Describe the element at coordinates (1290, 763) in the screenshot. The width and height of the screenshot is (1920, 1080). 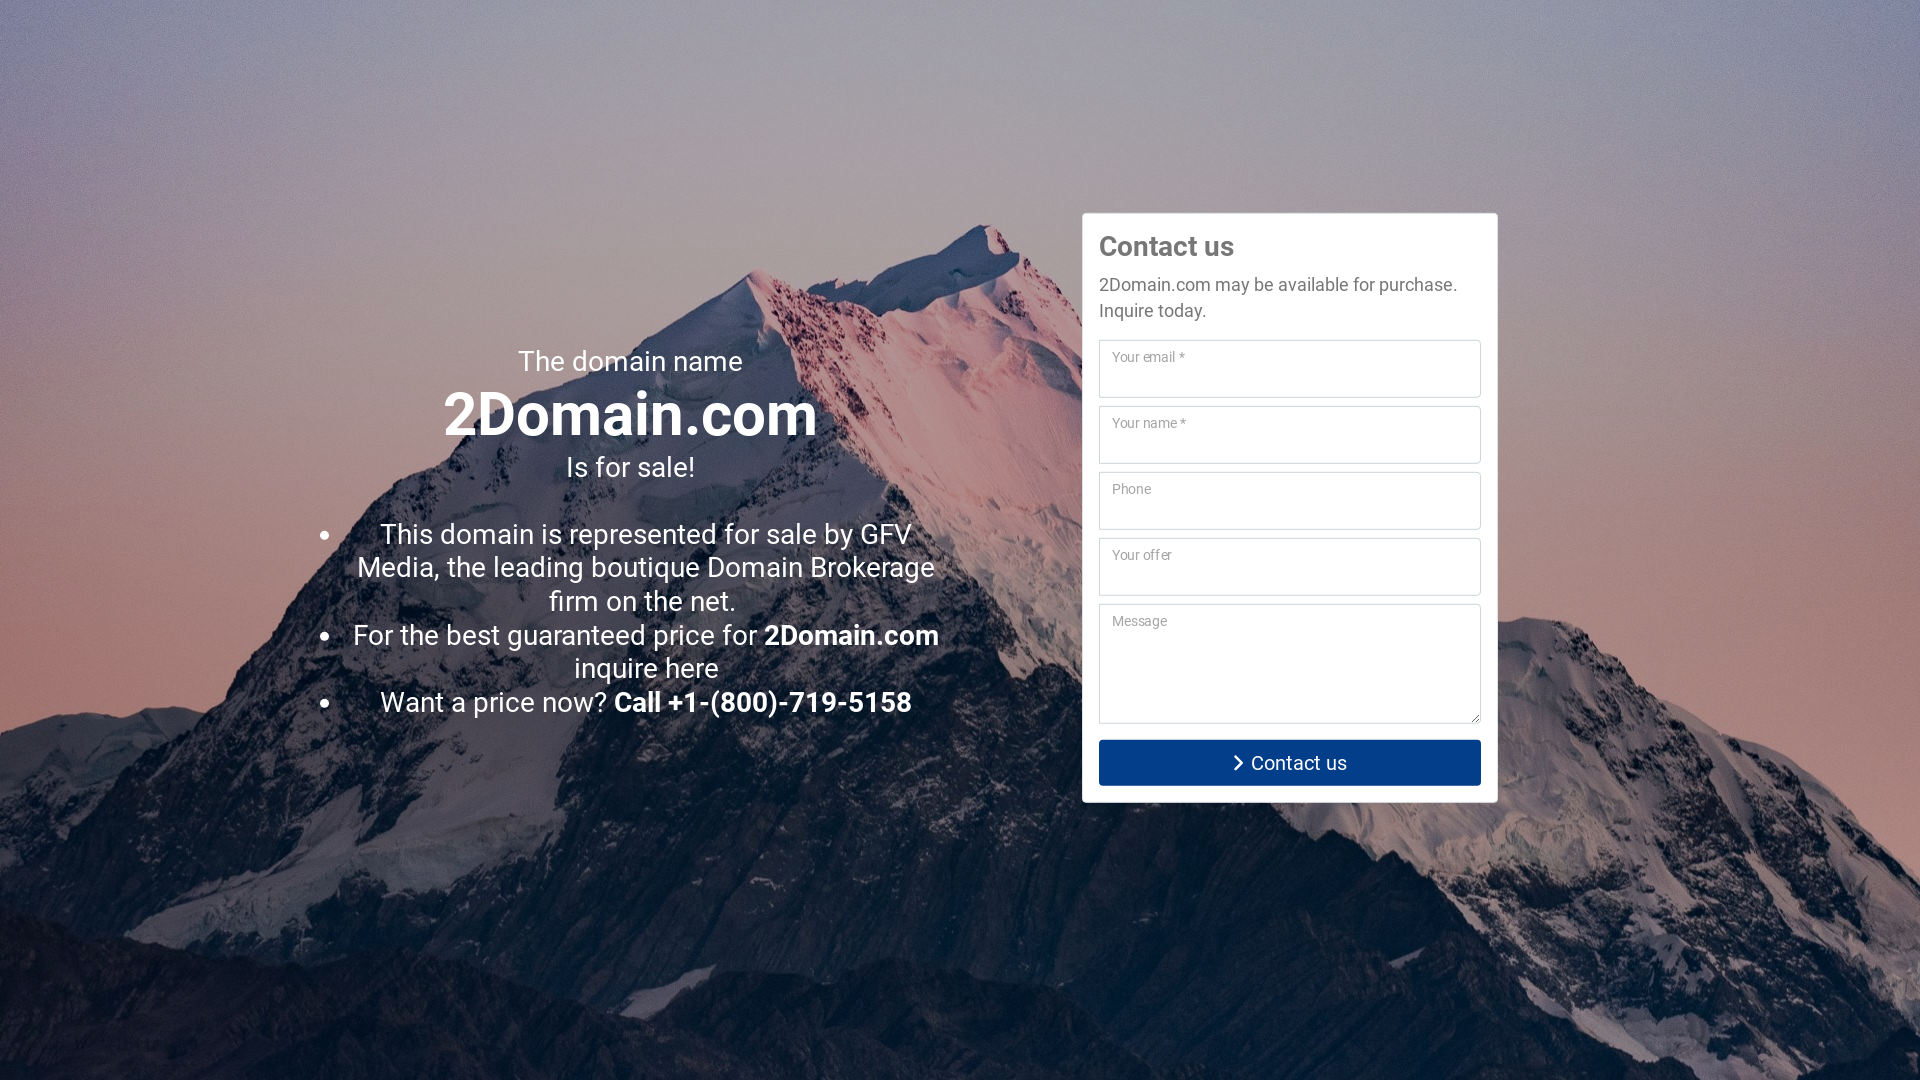
I see `Contact us` at that location.